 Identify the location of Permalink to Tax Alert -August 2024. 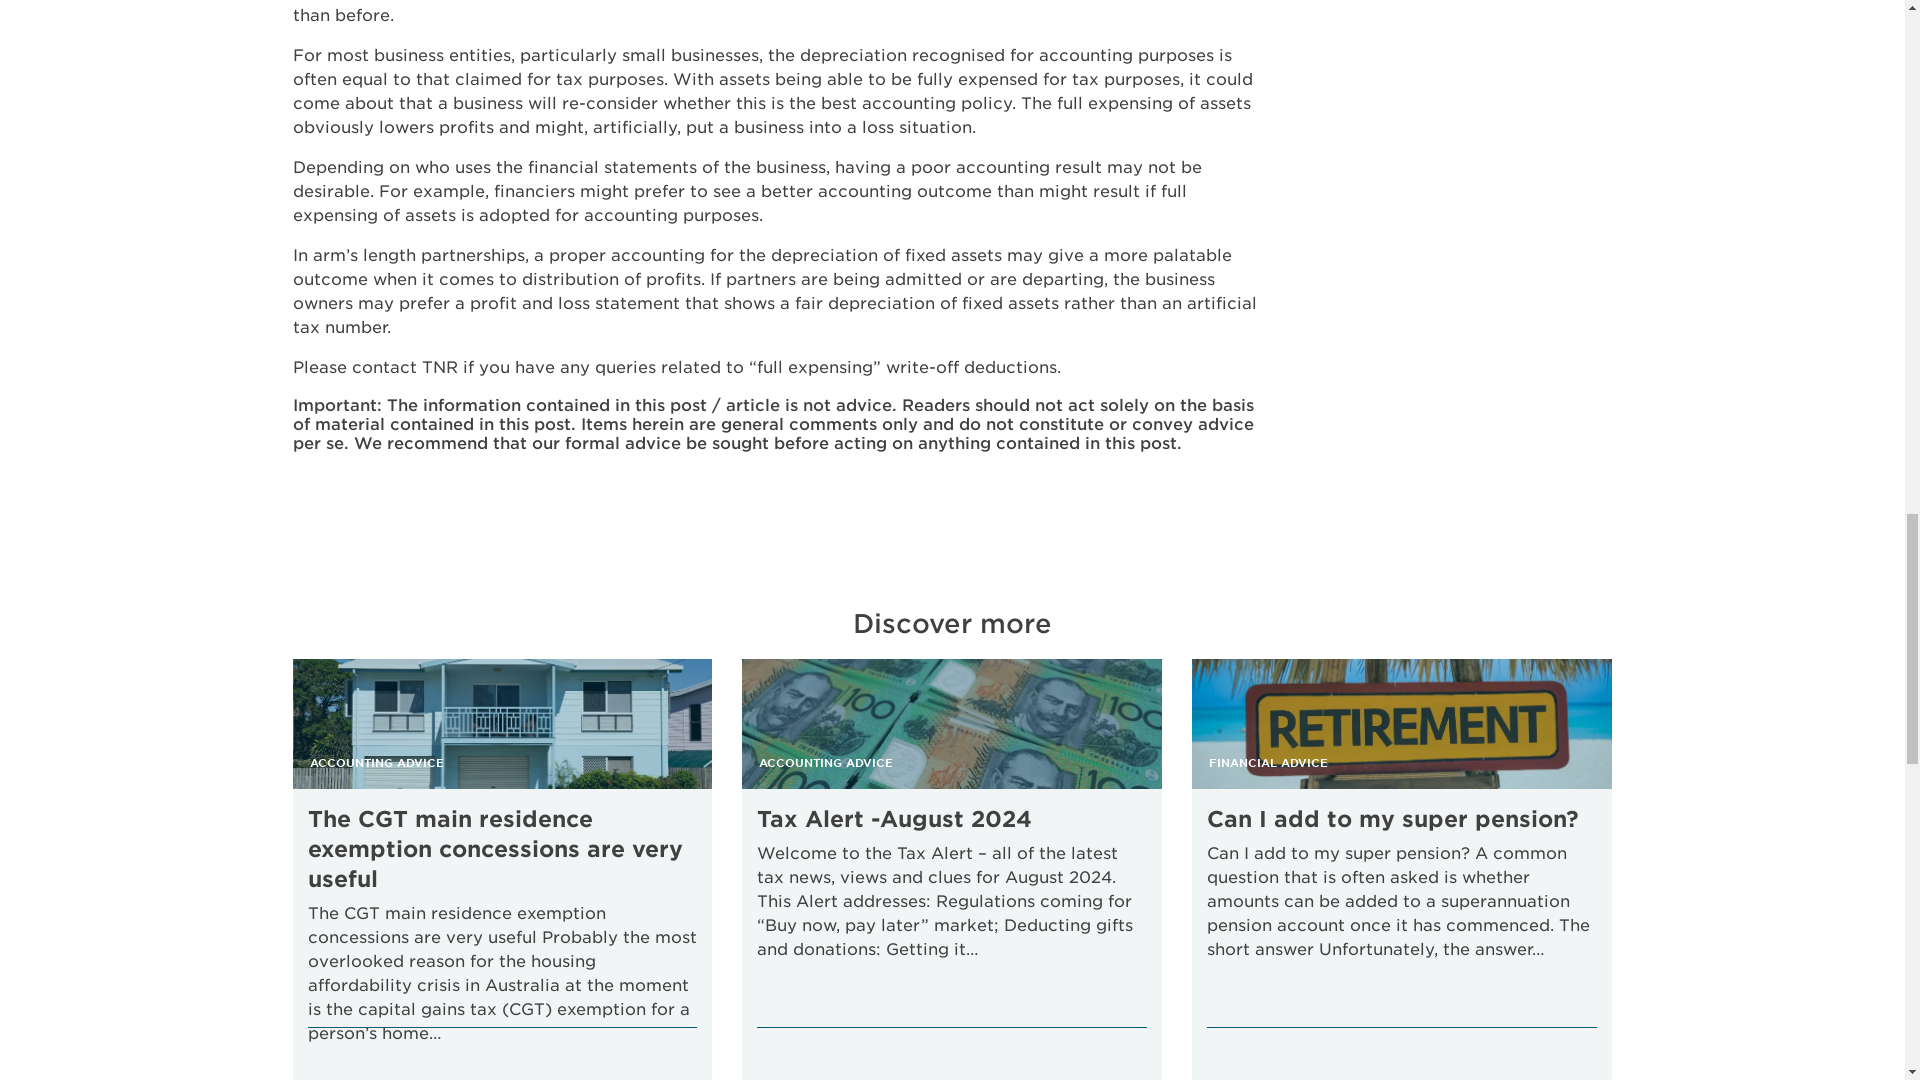
(894, 818).